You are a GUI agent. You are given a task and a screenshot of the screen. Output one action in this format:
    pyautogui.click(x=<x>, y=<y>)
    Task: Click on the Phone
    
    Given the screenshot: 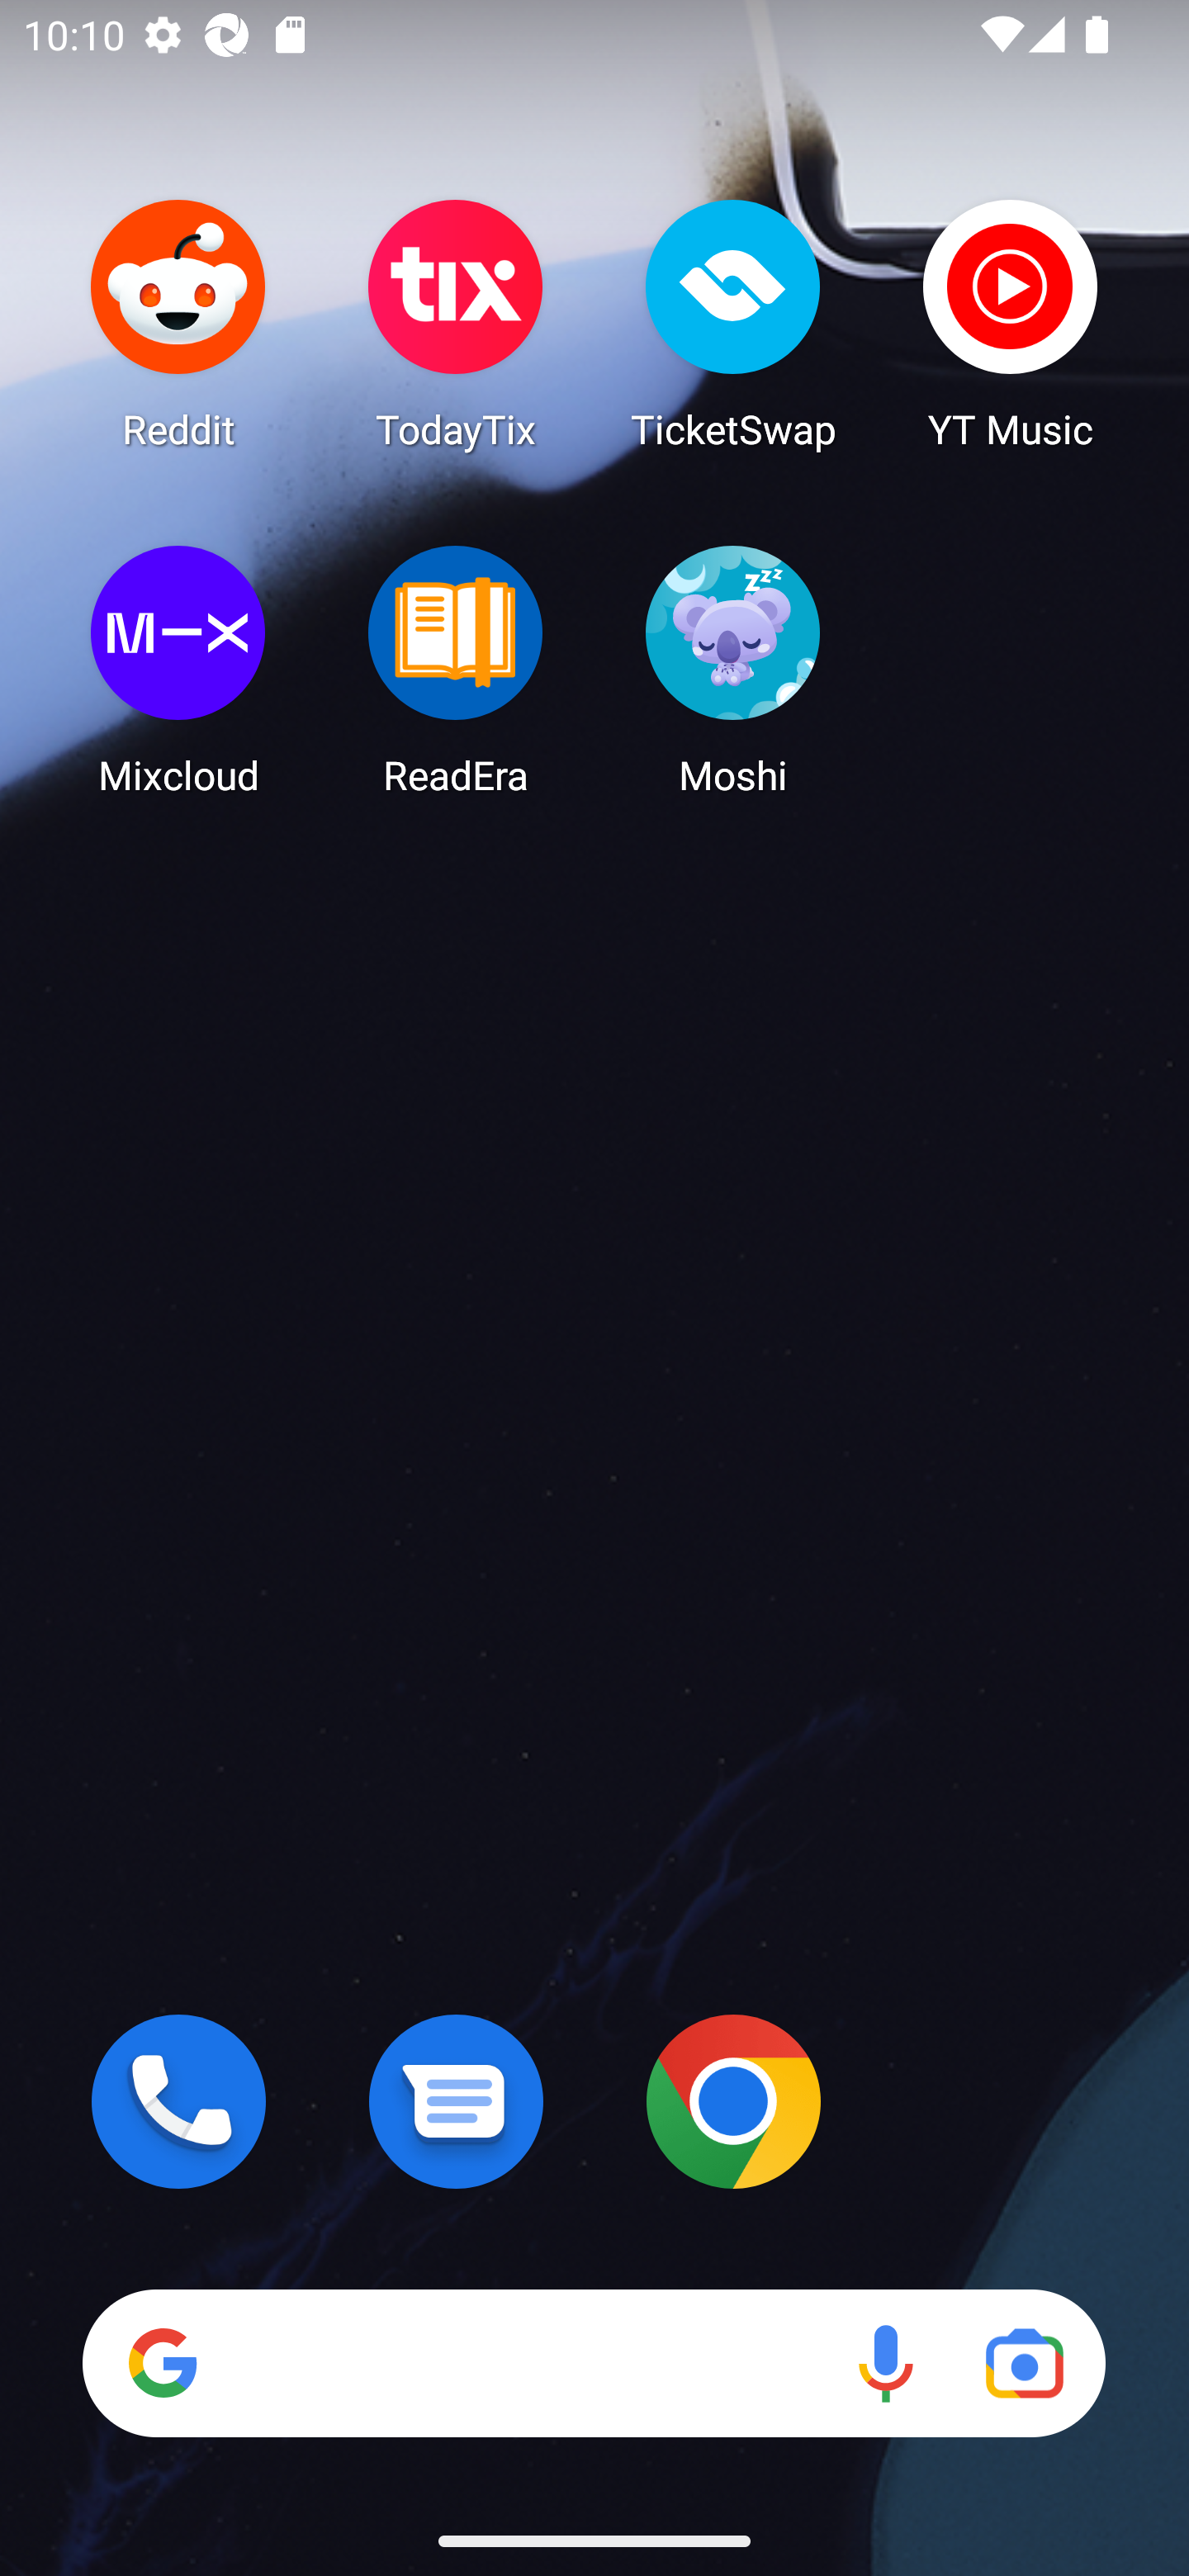 What is the action you would take?
    pyautogui.click(x=178, y=2101)
    